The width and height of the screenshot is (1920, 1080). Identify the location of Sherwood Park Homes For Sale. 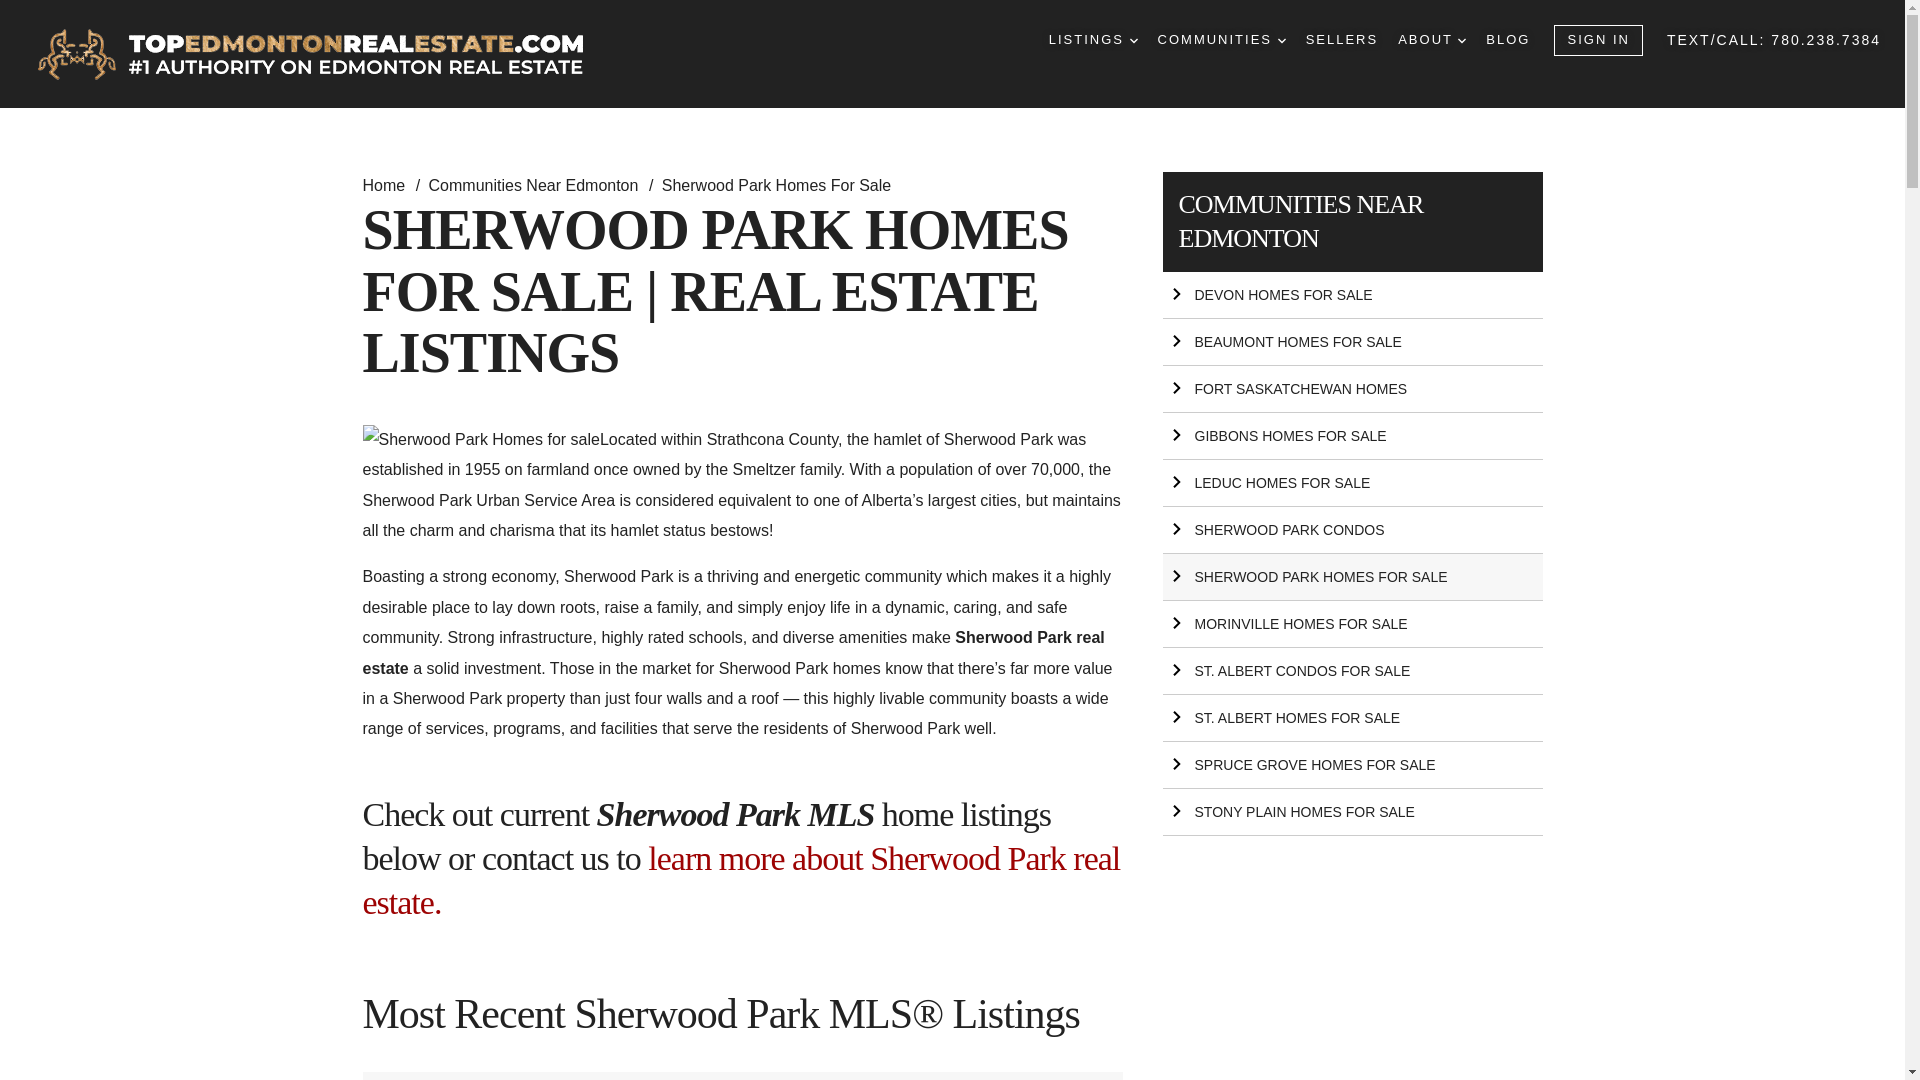
(776, 186).